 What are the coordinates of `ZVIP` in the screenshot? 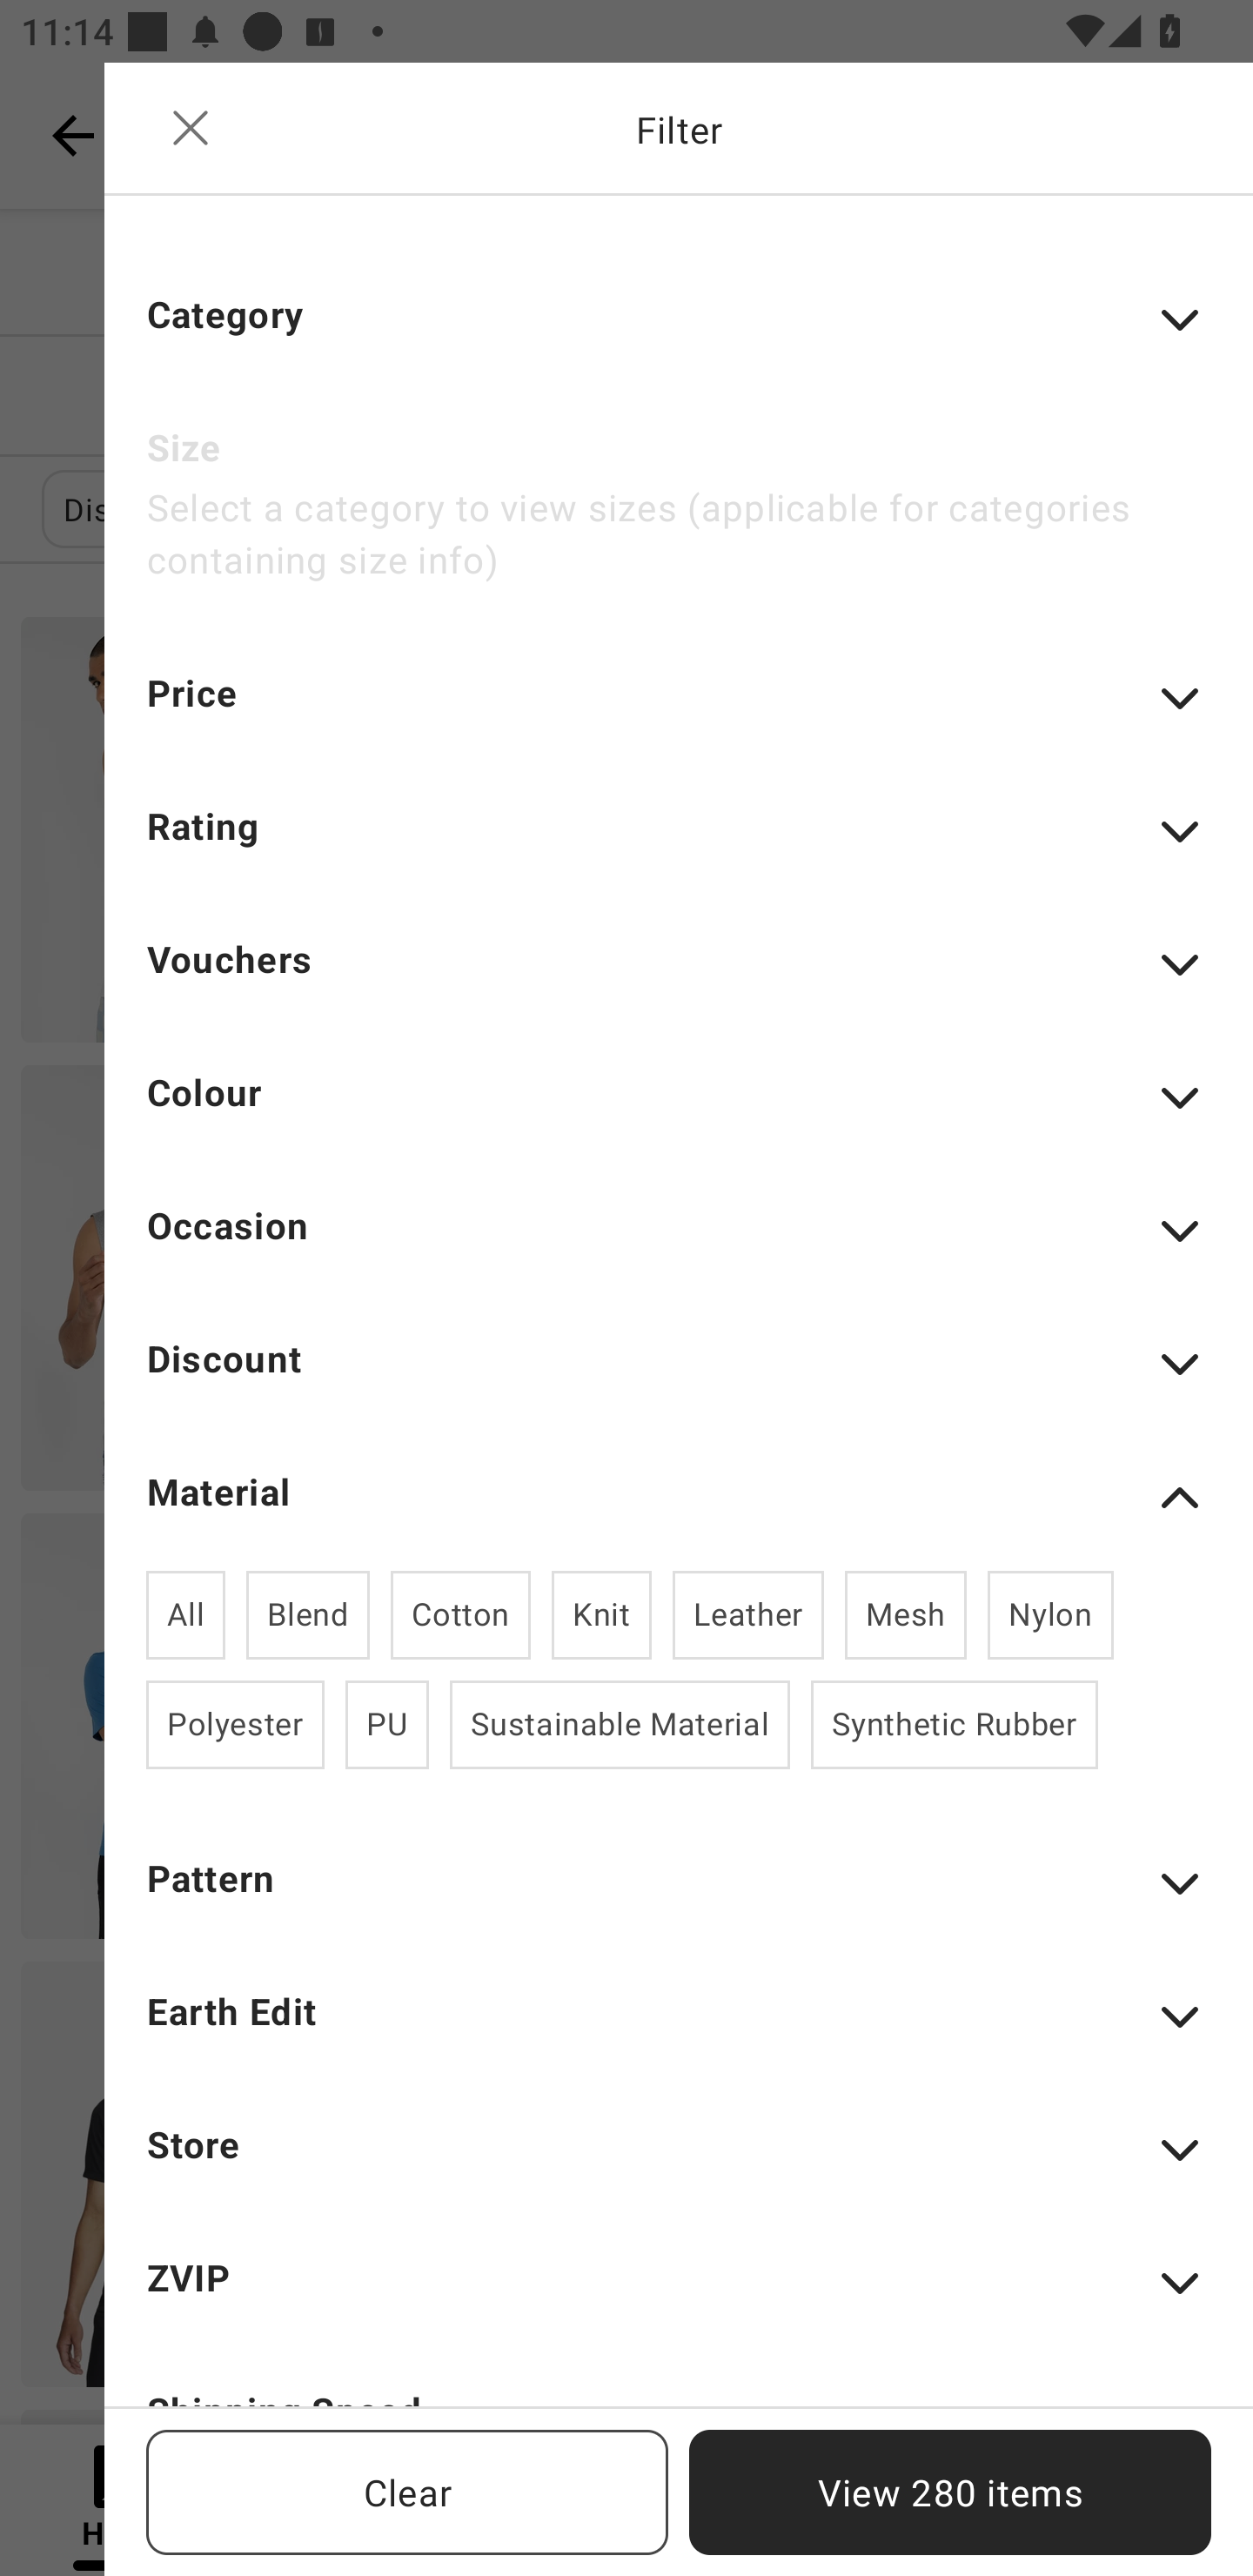 It's located at (679, 2298).